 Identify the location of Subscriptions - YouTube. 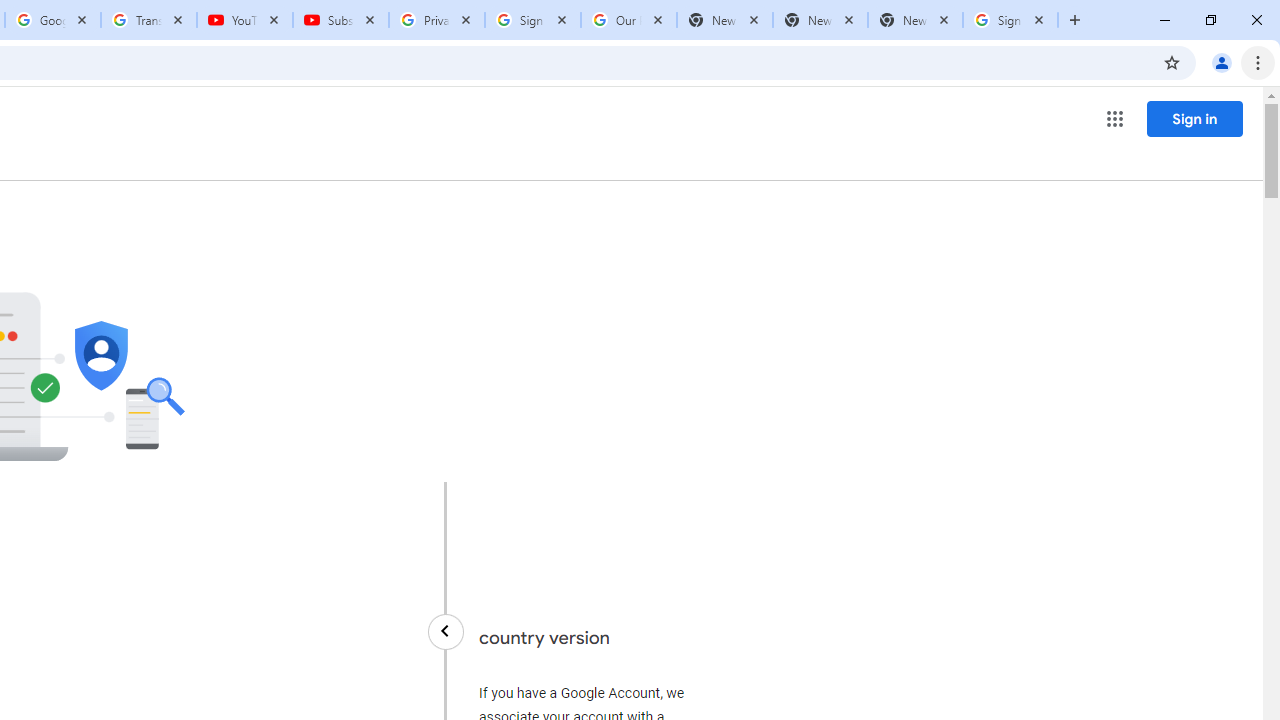
(341, 20).